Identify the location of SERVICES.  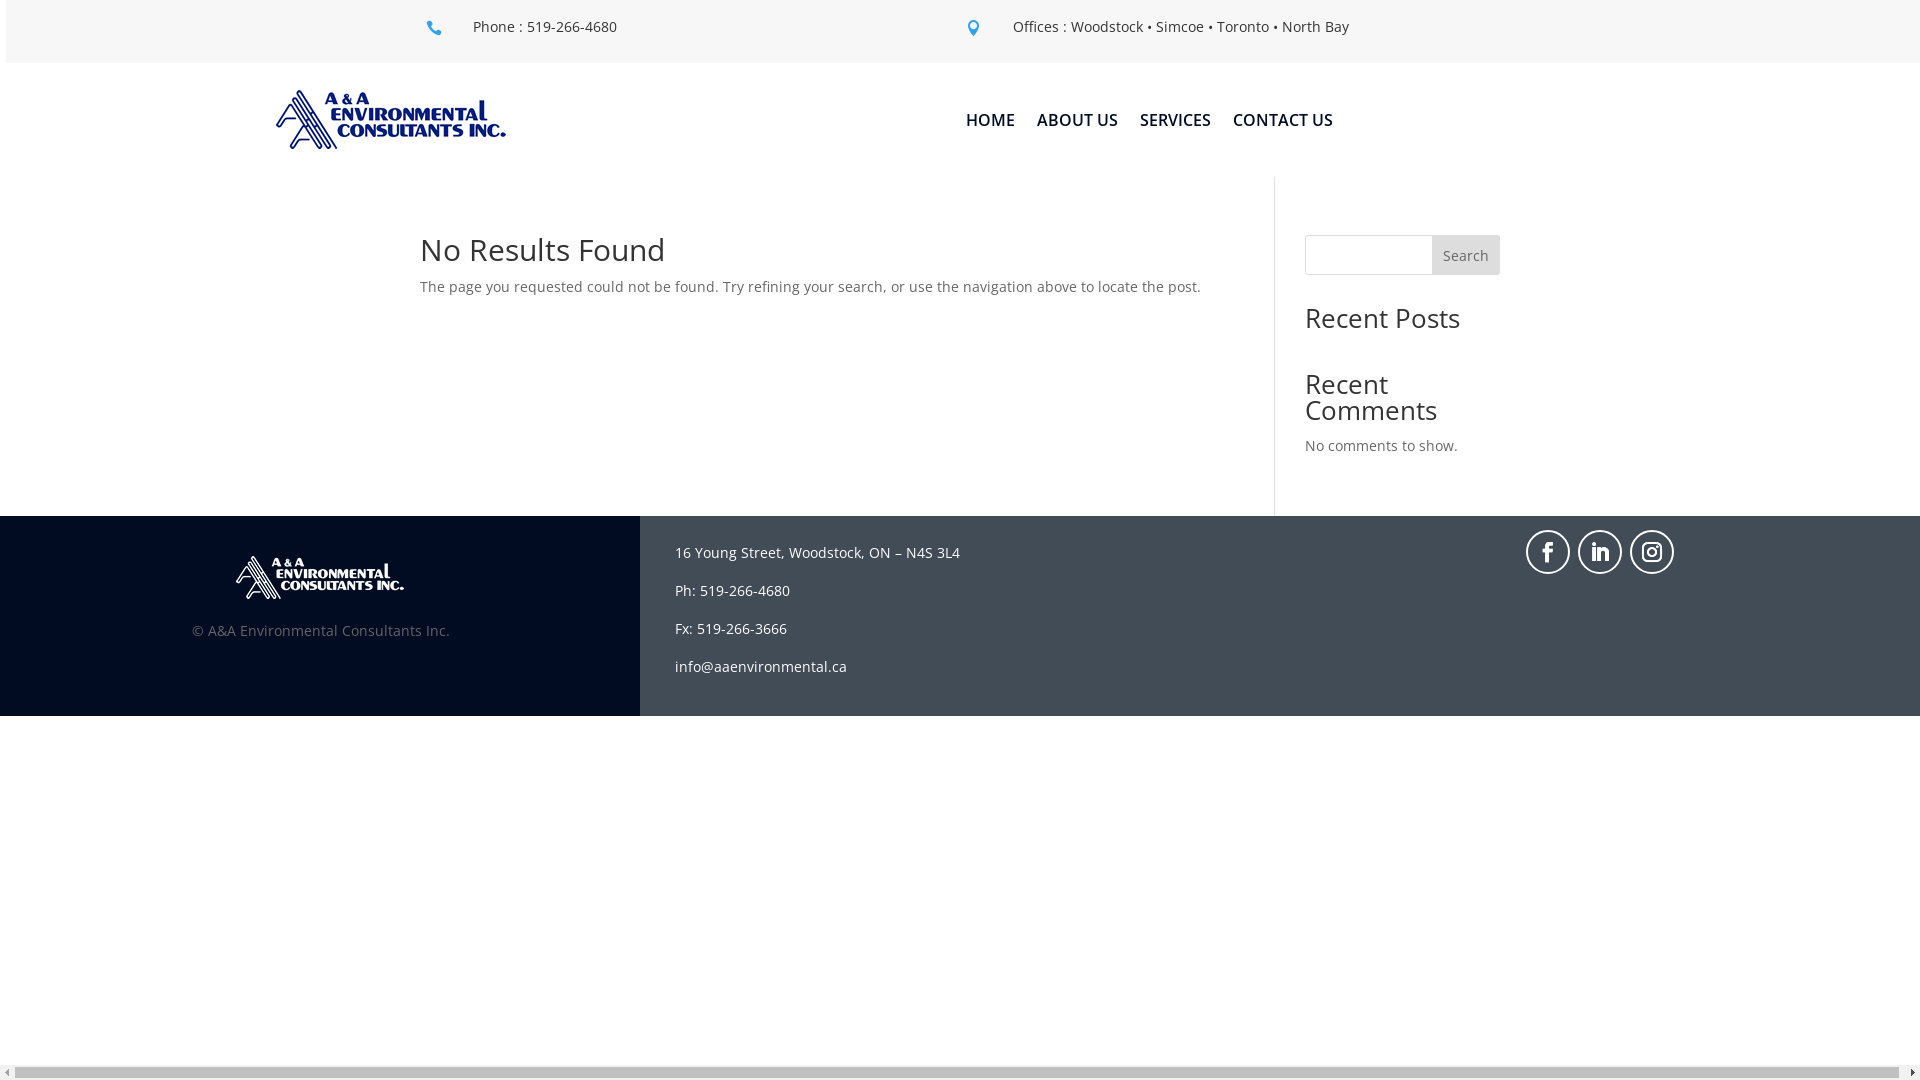
(1176, 124).